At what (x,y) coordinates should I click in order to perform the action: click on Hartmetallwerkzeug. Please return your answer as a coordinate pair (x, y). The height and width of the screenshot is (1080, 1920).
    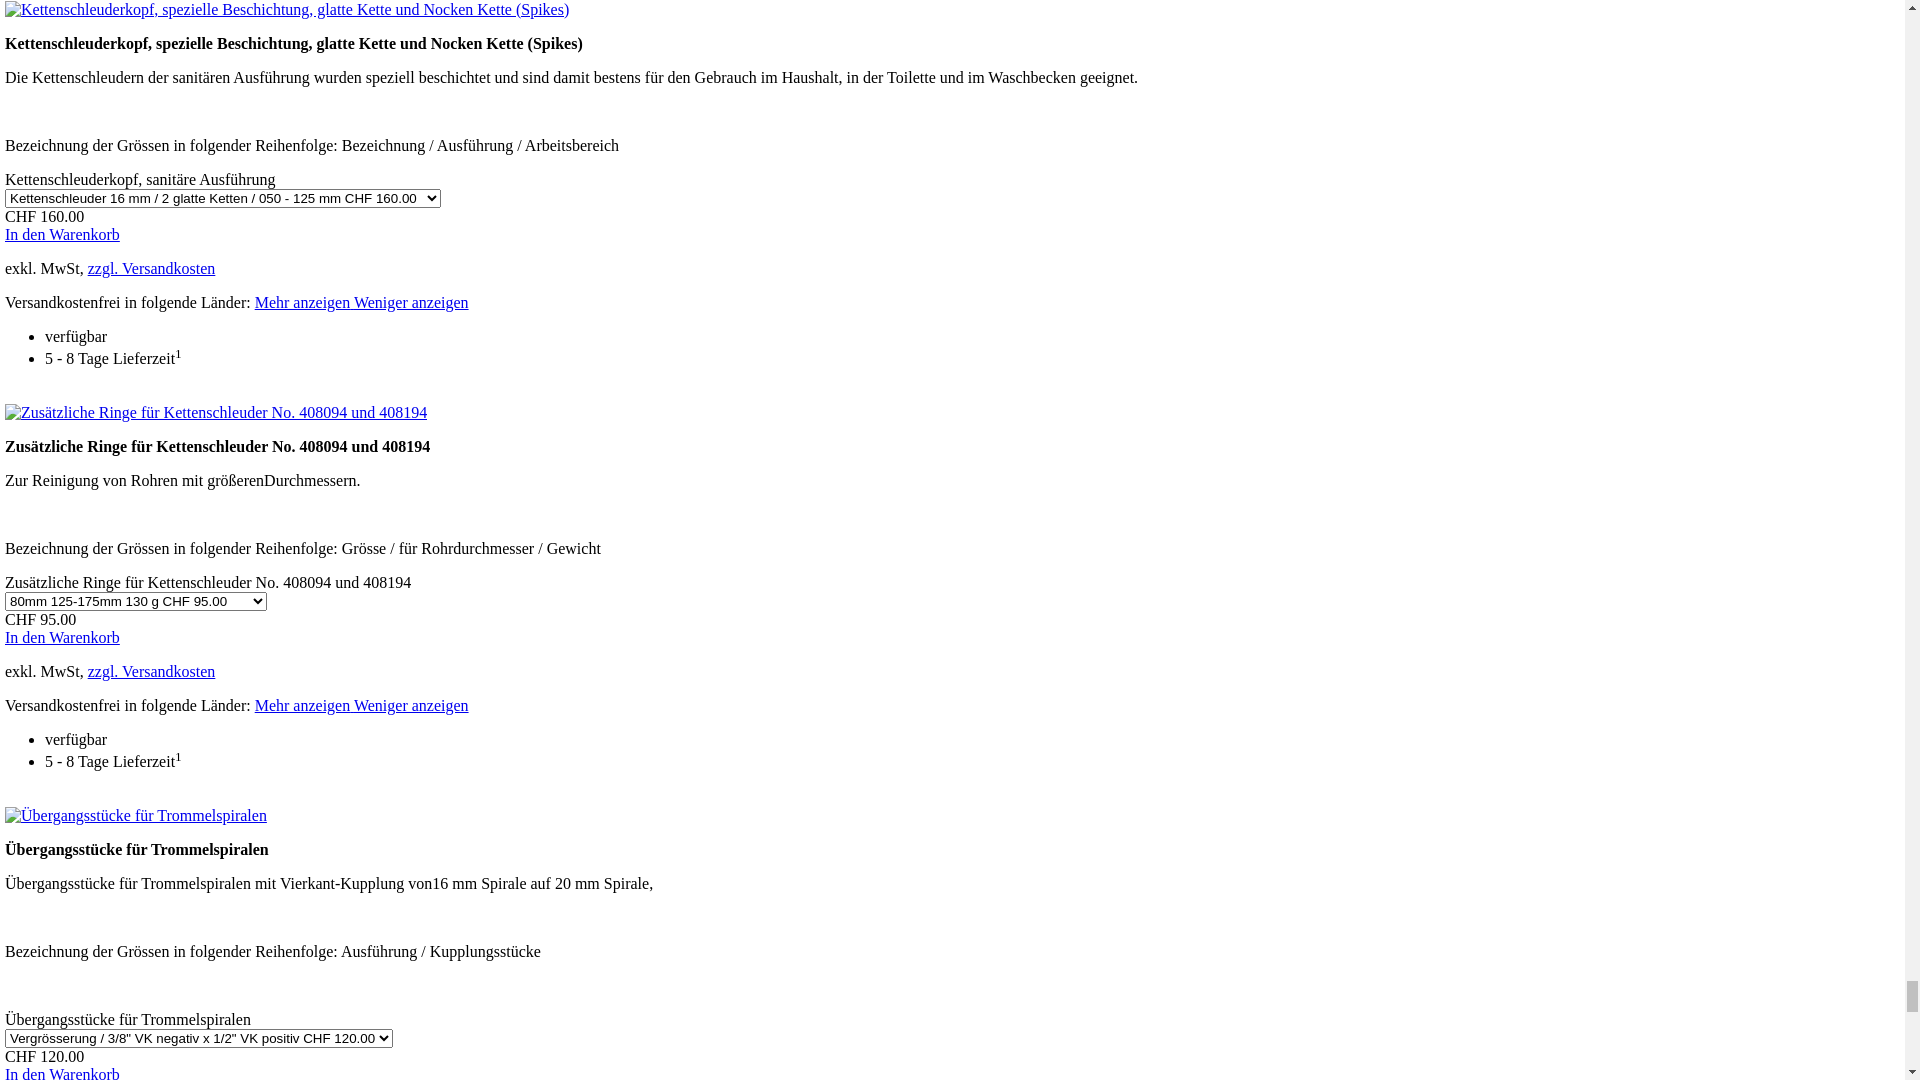
    Looking at the image, I should click on (70, 708).